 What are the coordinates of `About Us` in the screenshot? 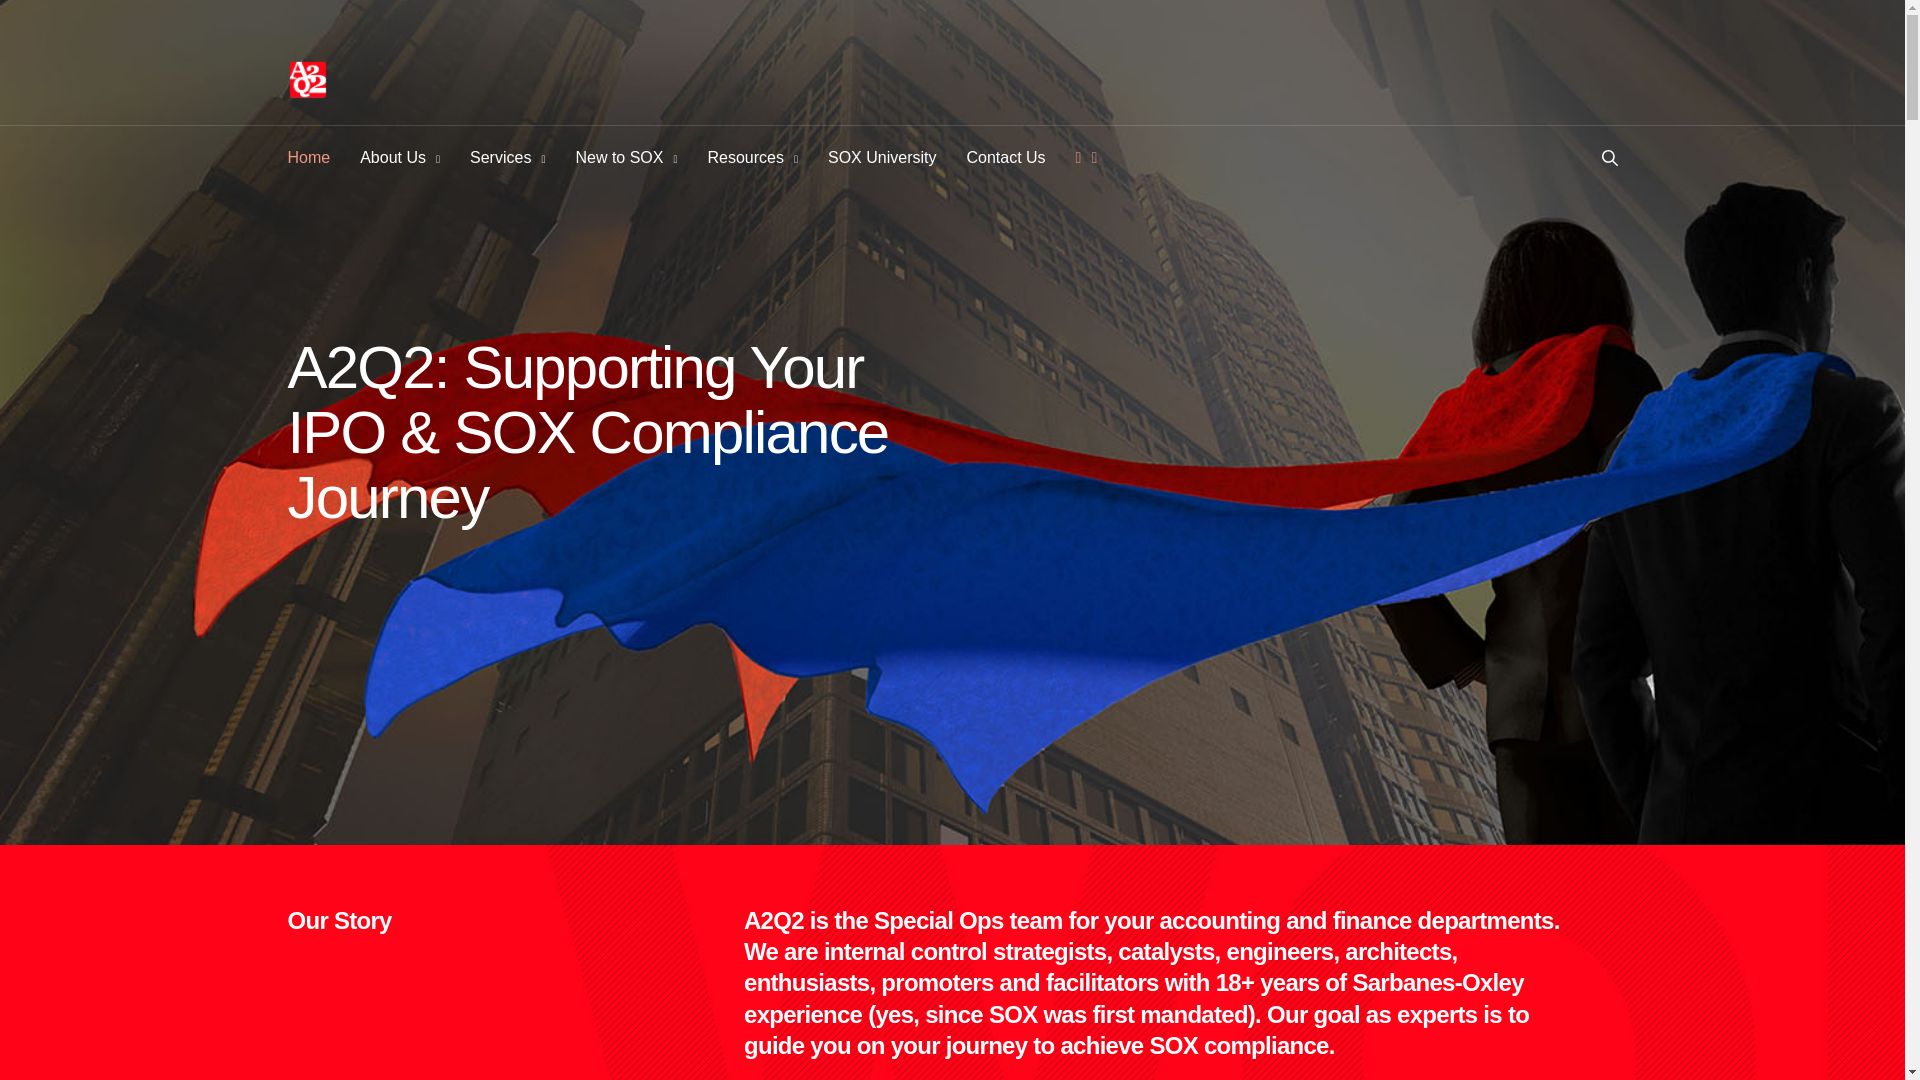 It's located at (400, 157).